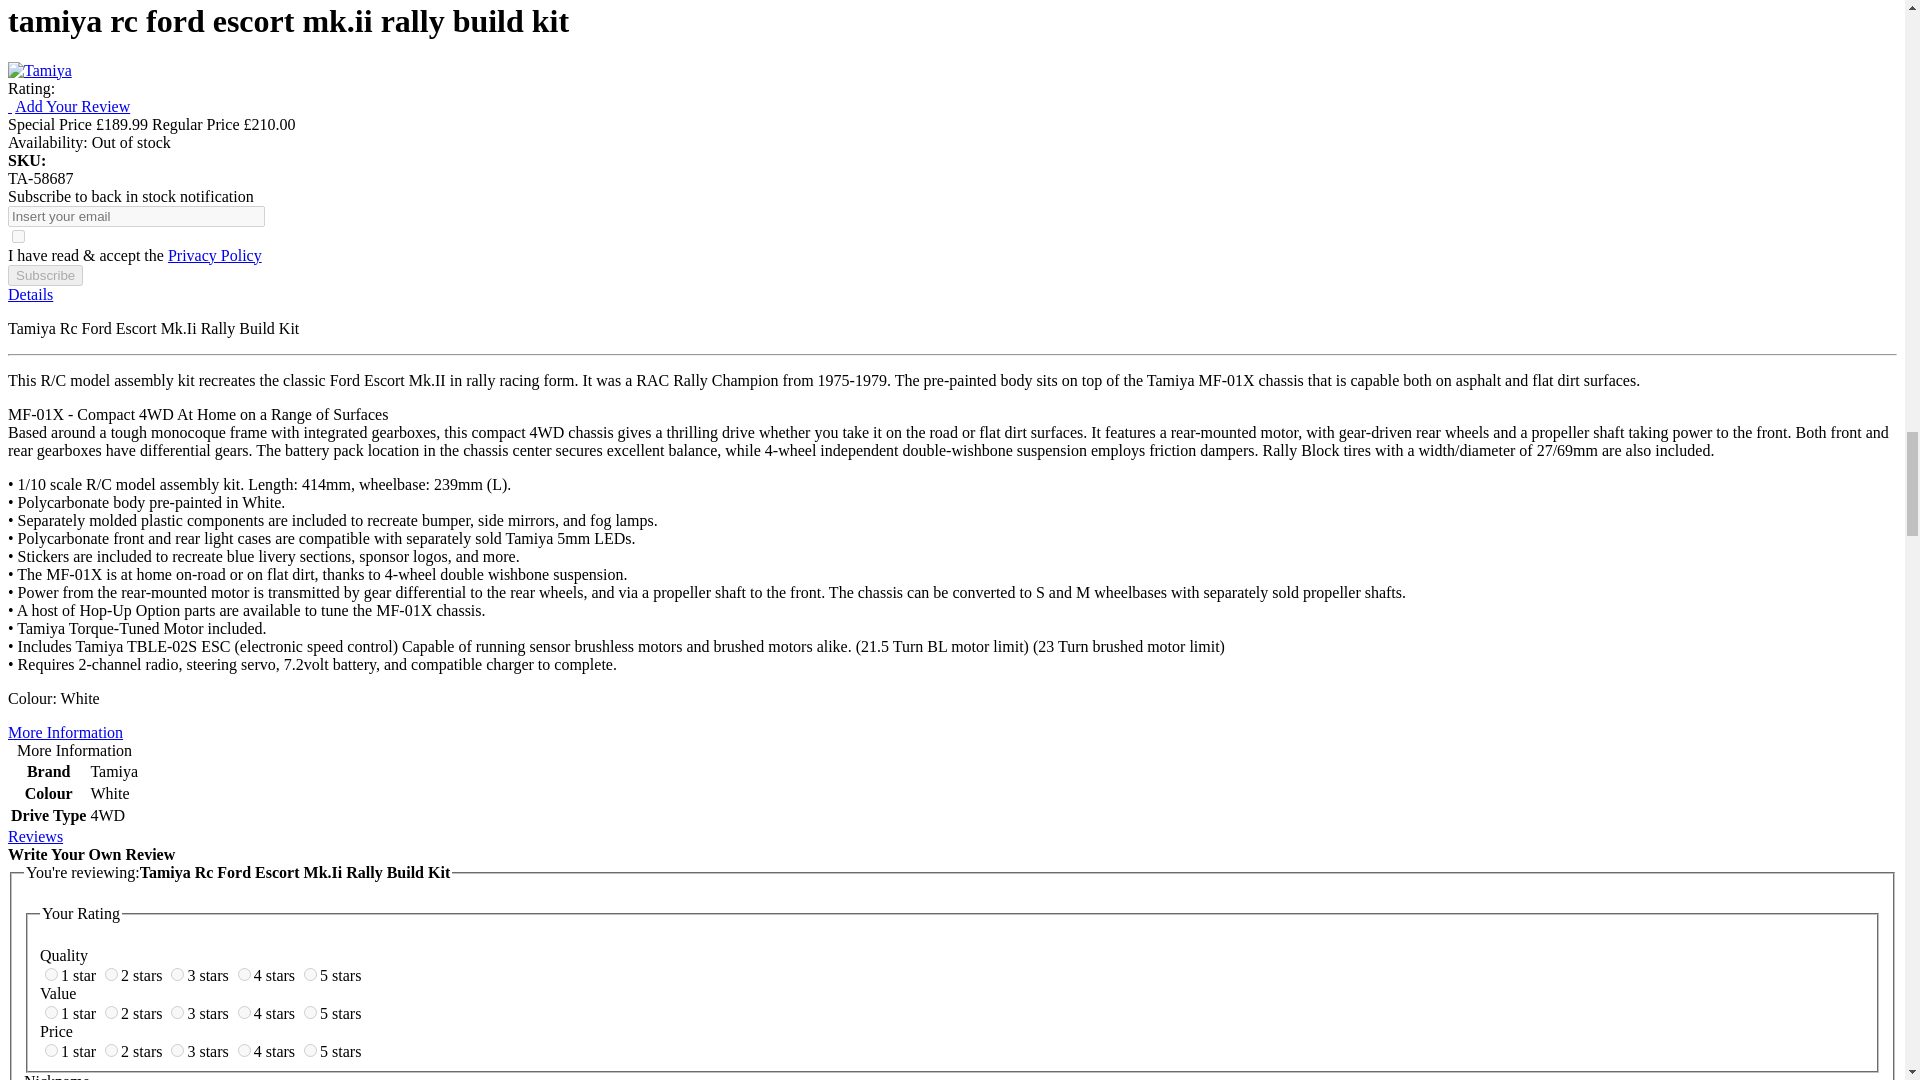 The height and width of the screenshot is (1080, 1920). I want to click on 9, so click(244, 1012).